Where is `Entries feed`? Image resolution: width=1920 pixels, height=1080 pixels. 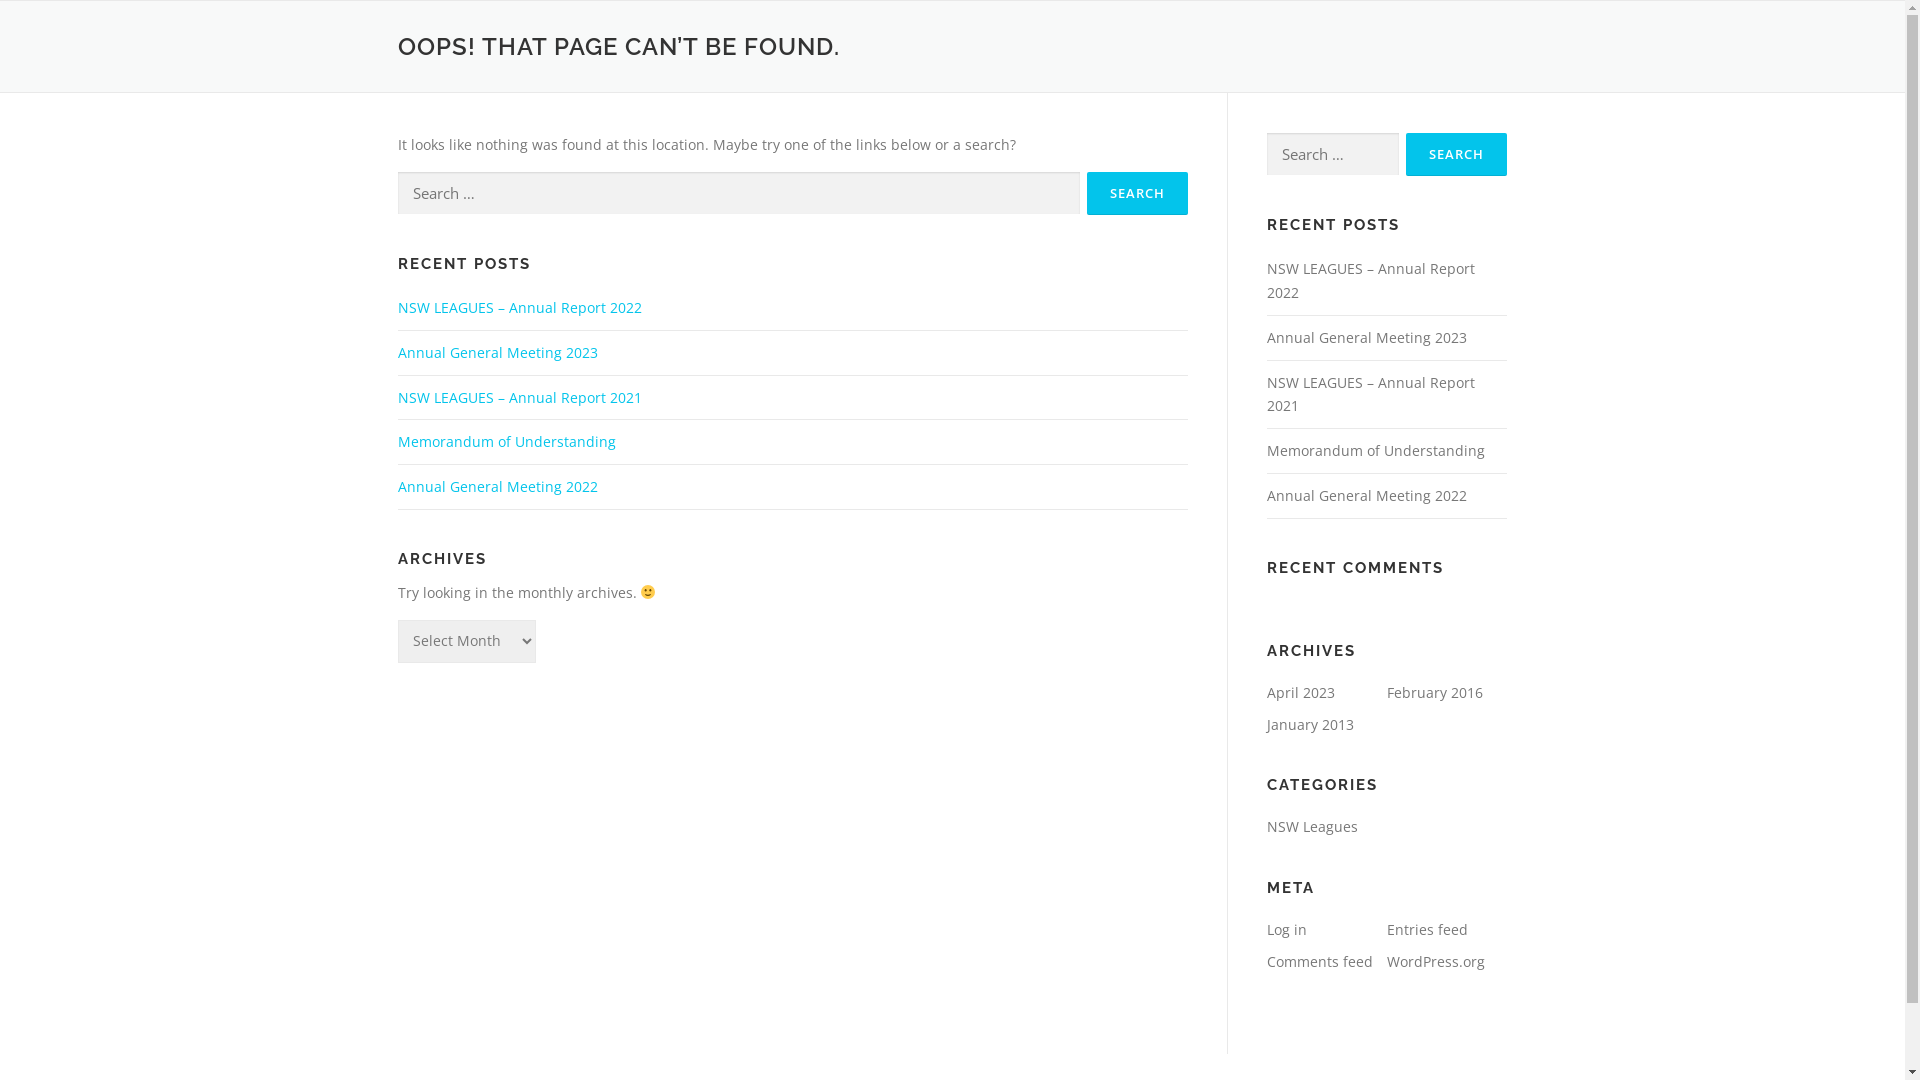 Entries feed is located at coordinates (1426, 930).